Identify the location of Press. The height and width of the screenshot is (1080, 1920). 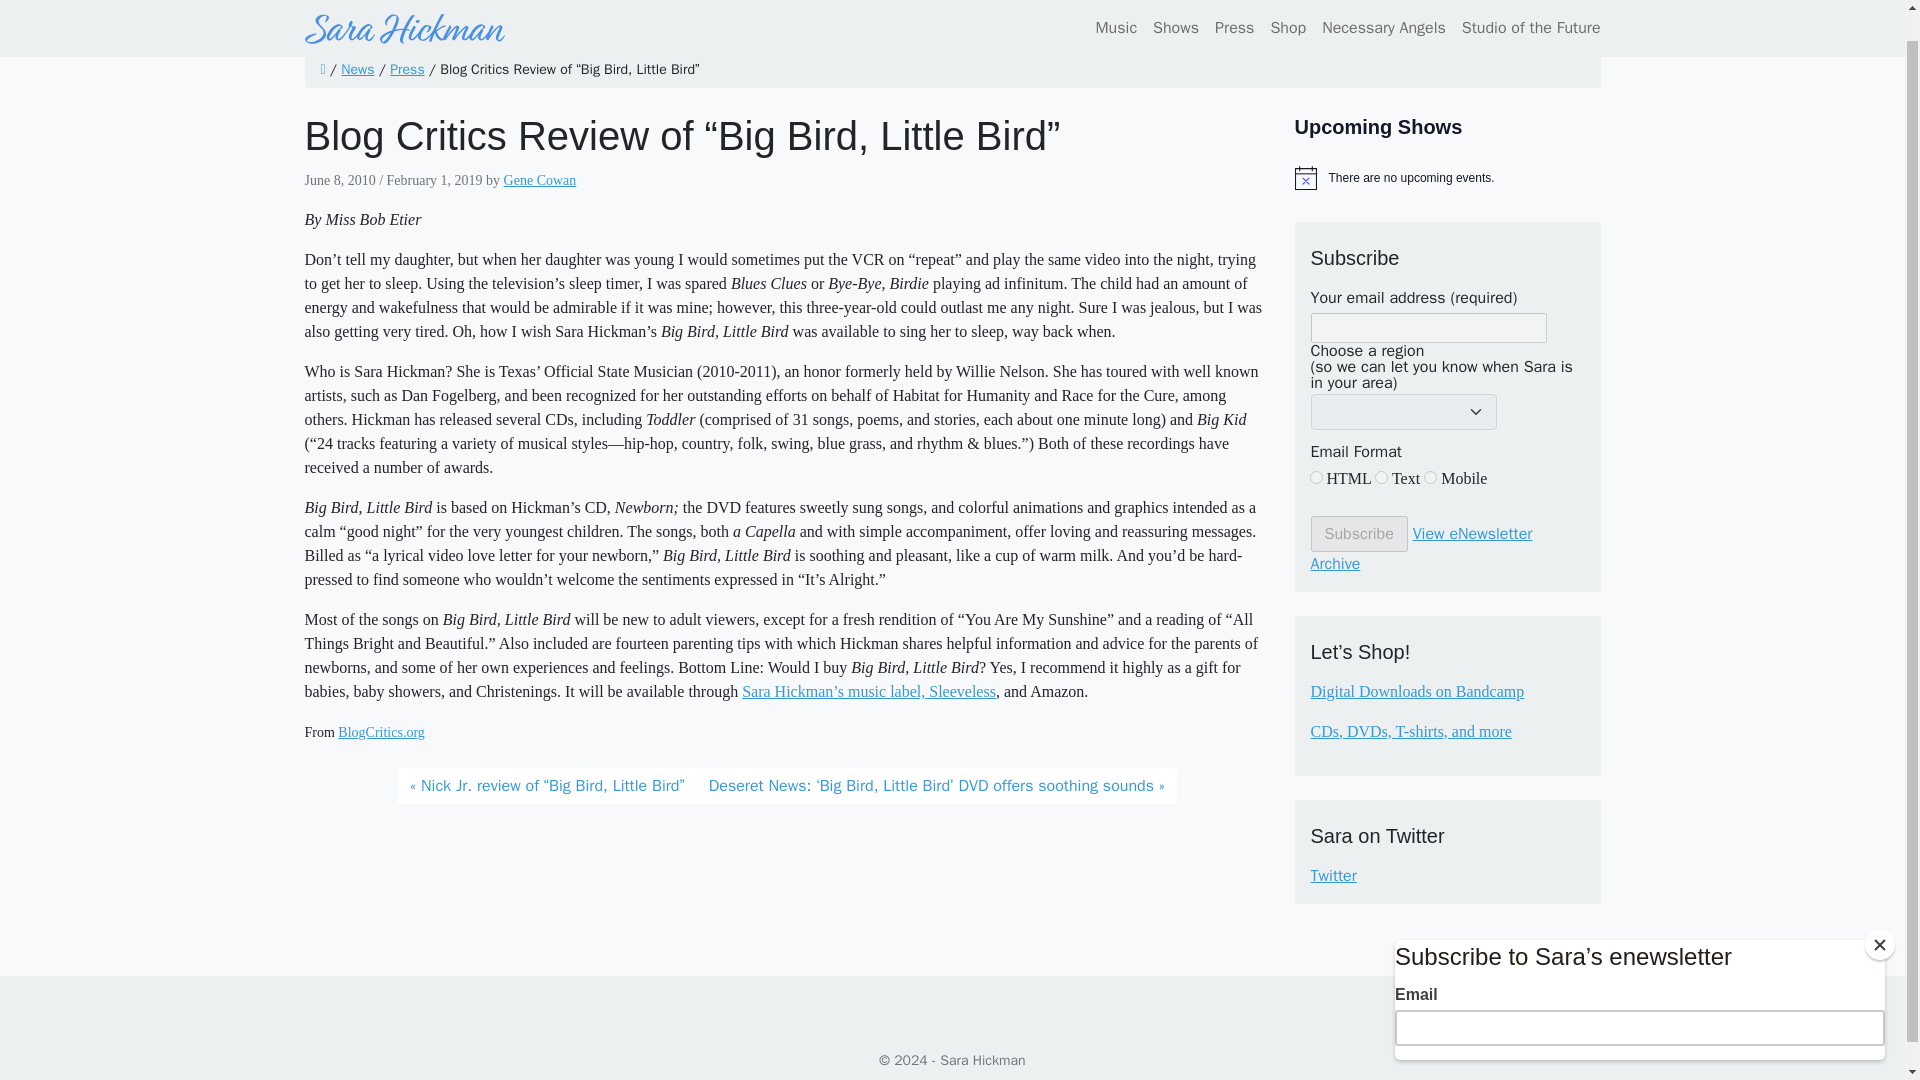
(406, 69).